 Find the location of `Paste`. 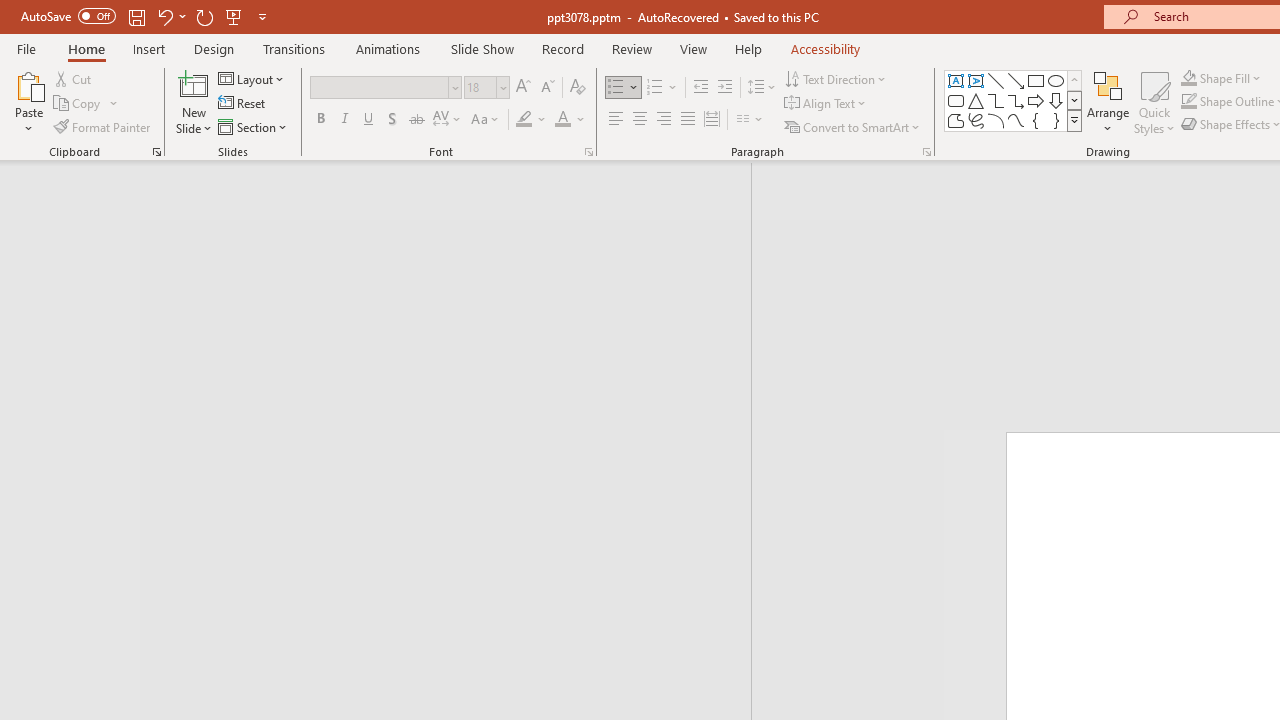

Paste is located at coordinates (28, 84).